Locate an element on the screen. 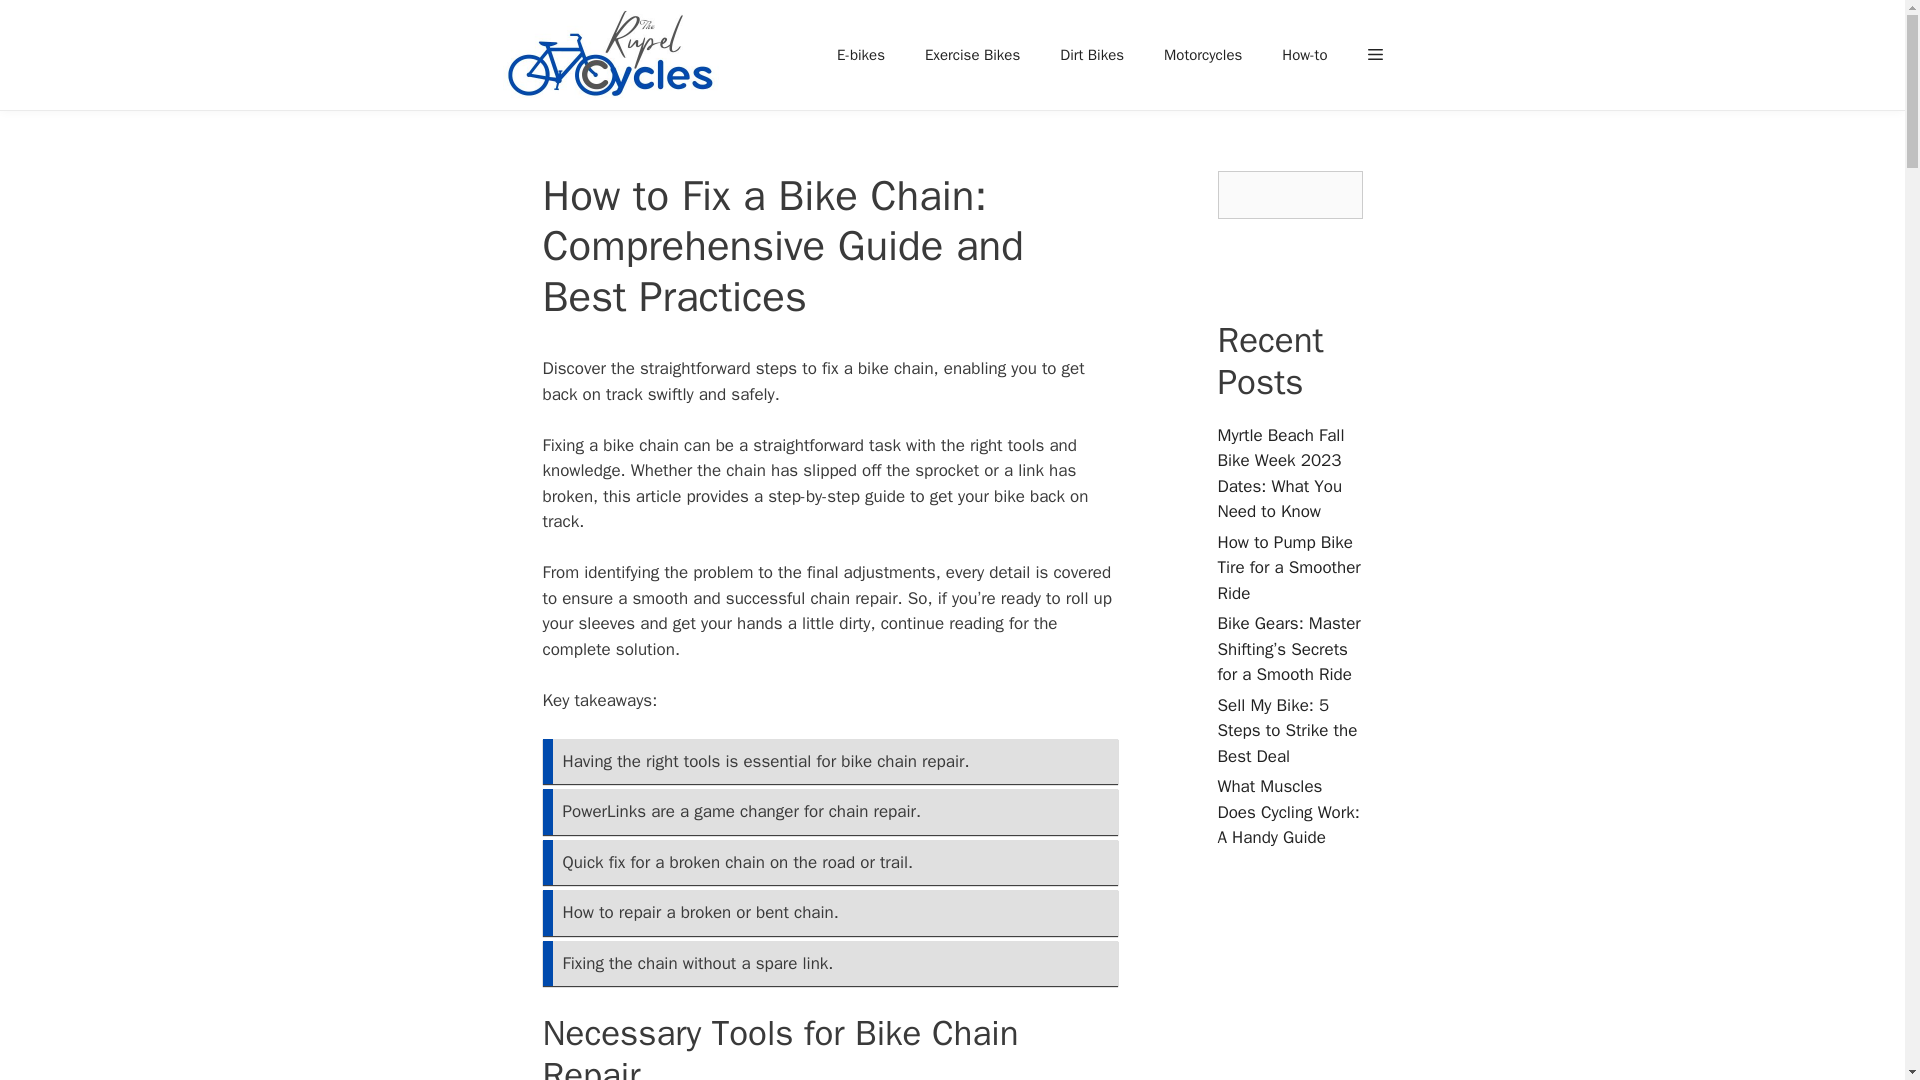  E-bikes is located at coordinates (860, 54).